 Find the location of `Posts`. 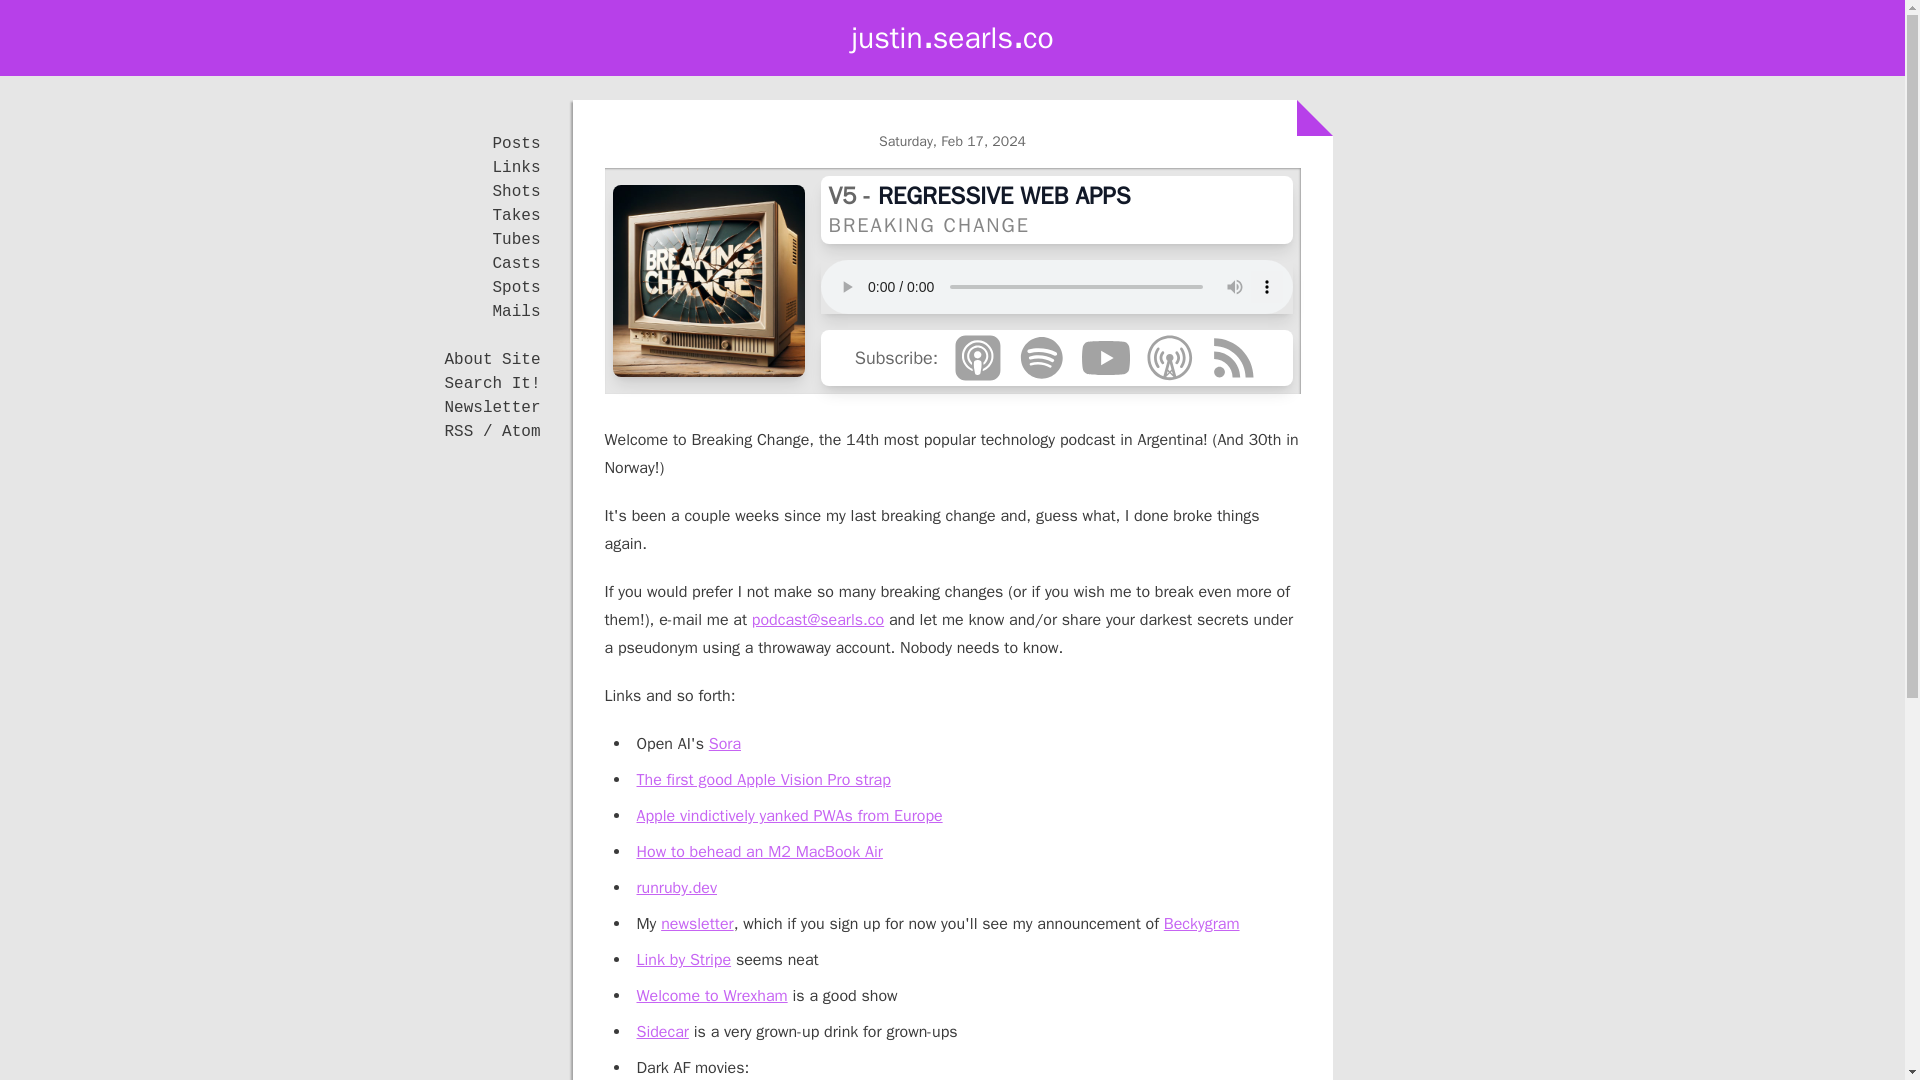

Posts is located at coordinates (515, 144).